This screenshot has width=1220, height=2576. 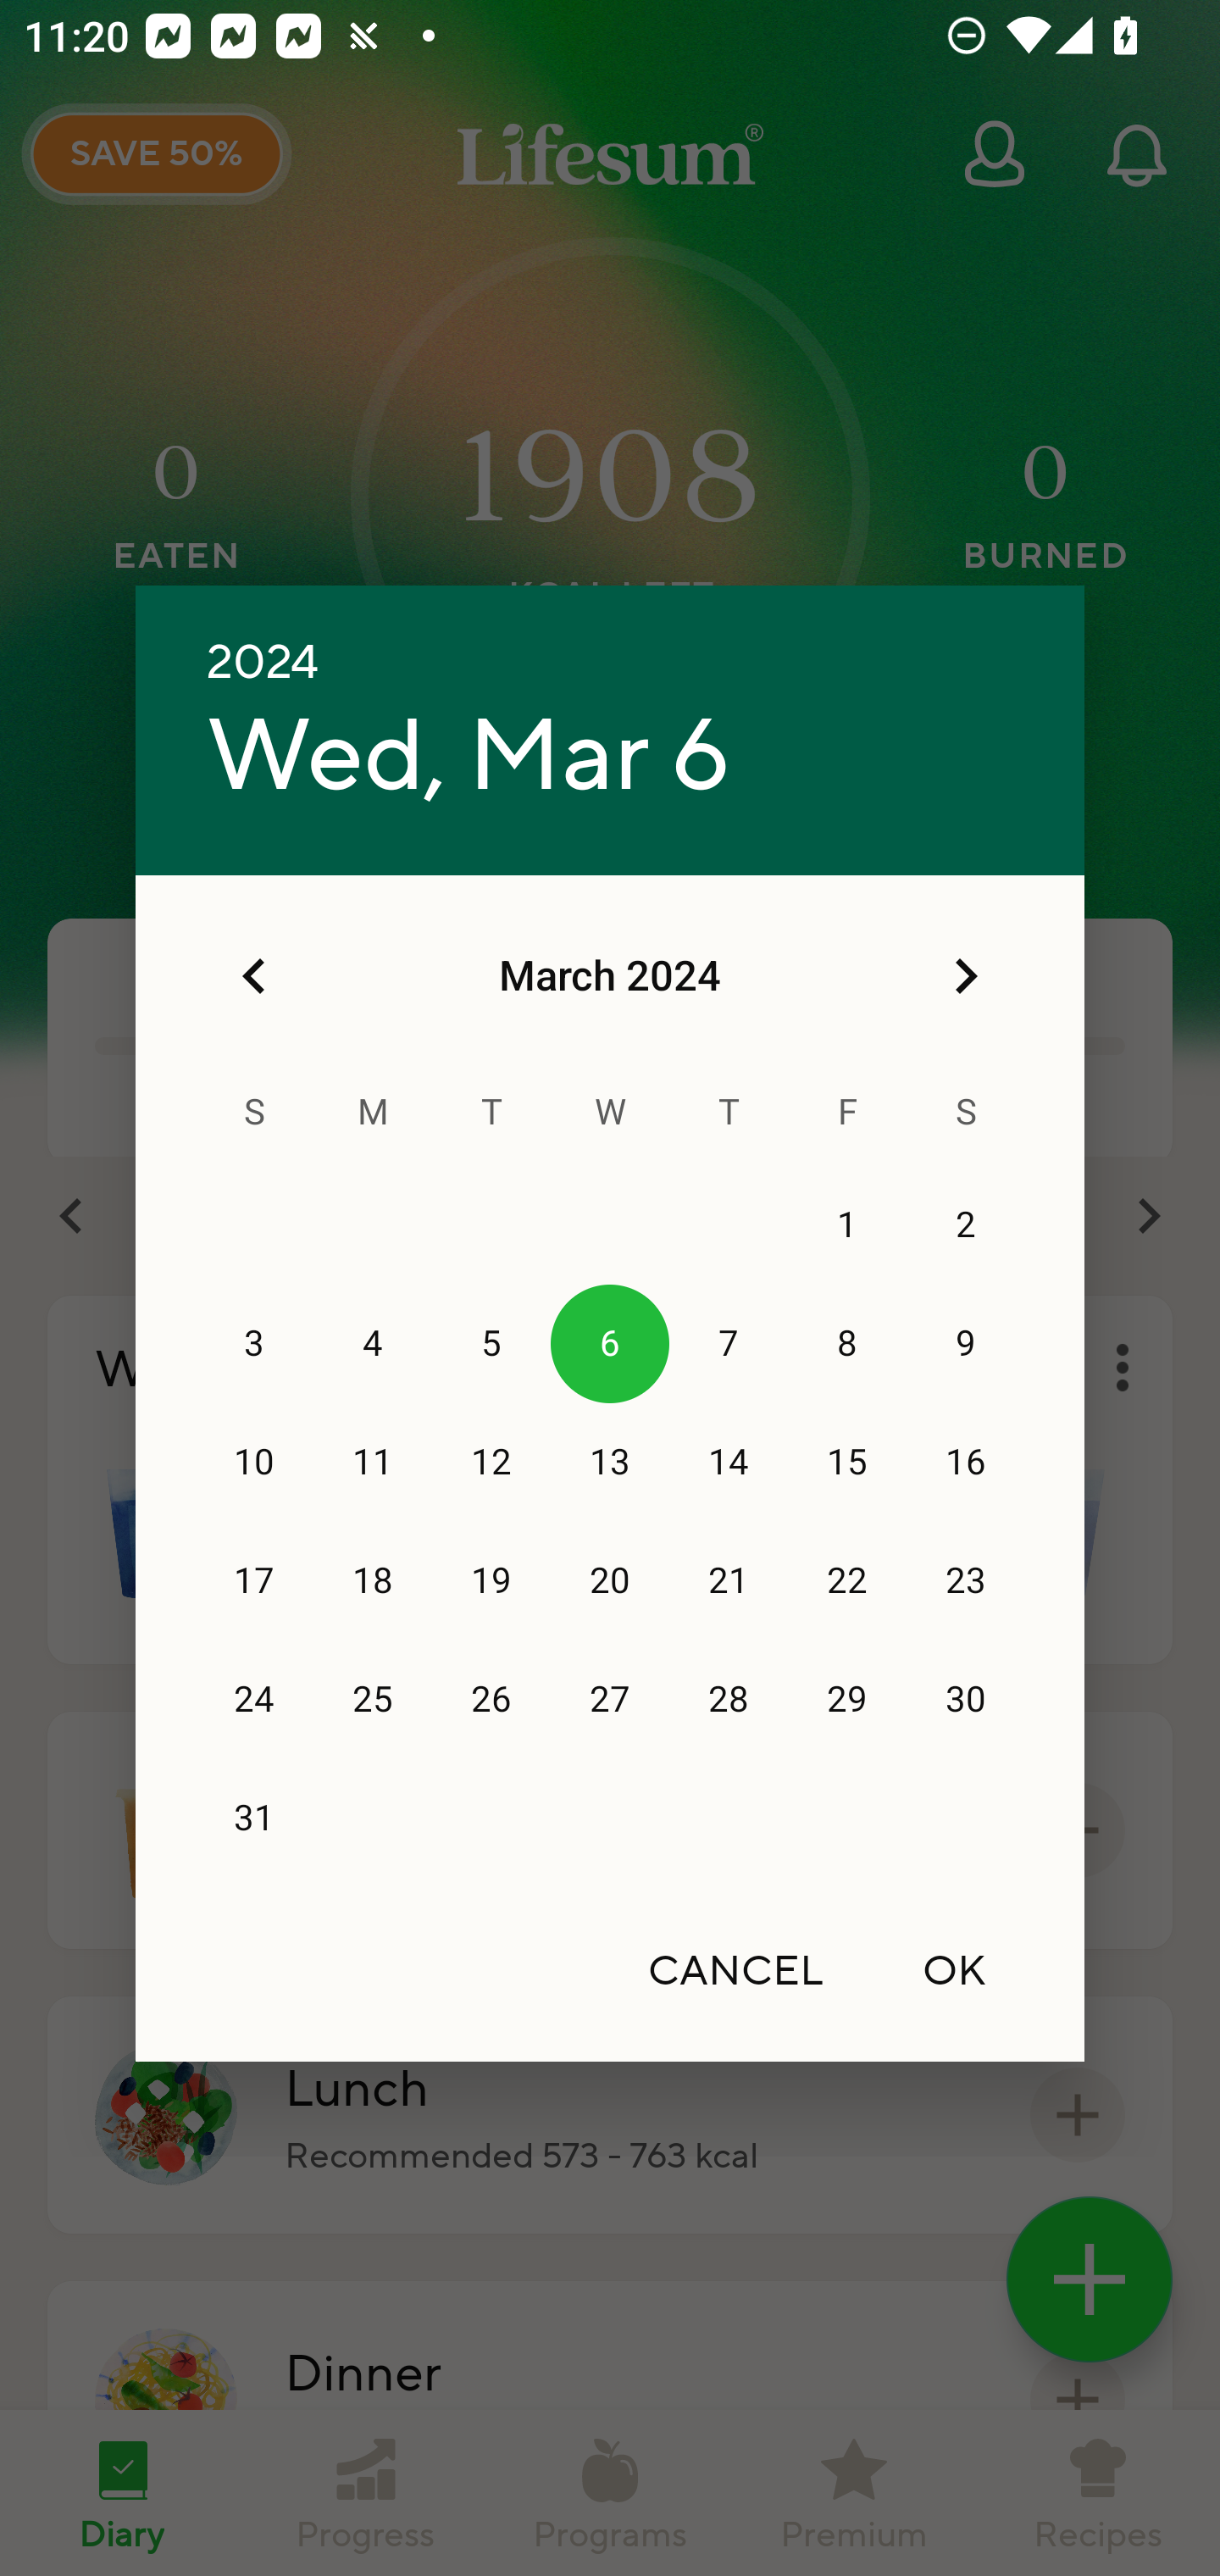 I want to click on 20 20 March 2024, so click(x=610, y=1581).